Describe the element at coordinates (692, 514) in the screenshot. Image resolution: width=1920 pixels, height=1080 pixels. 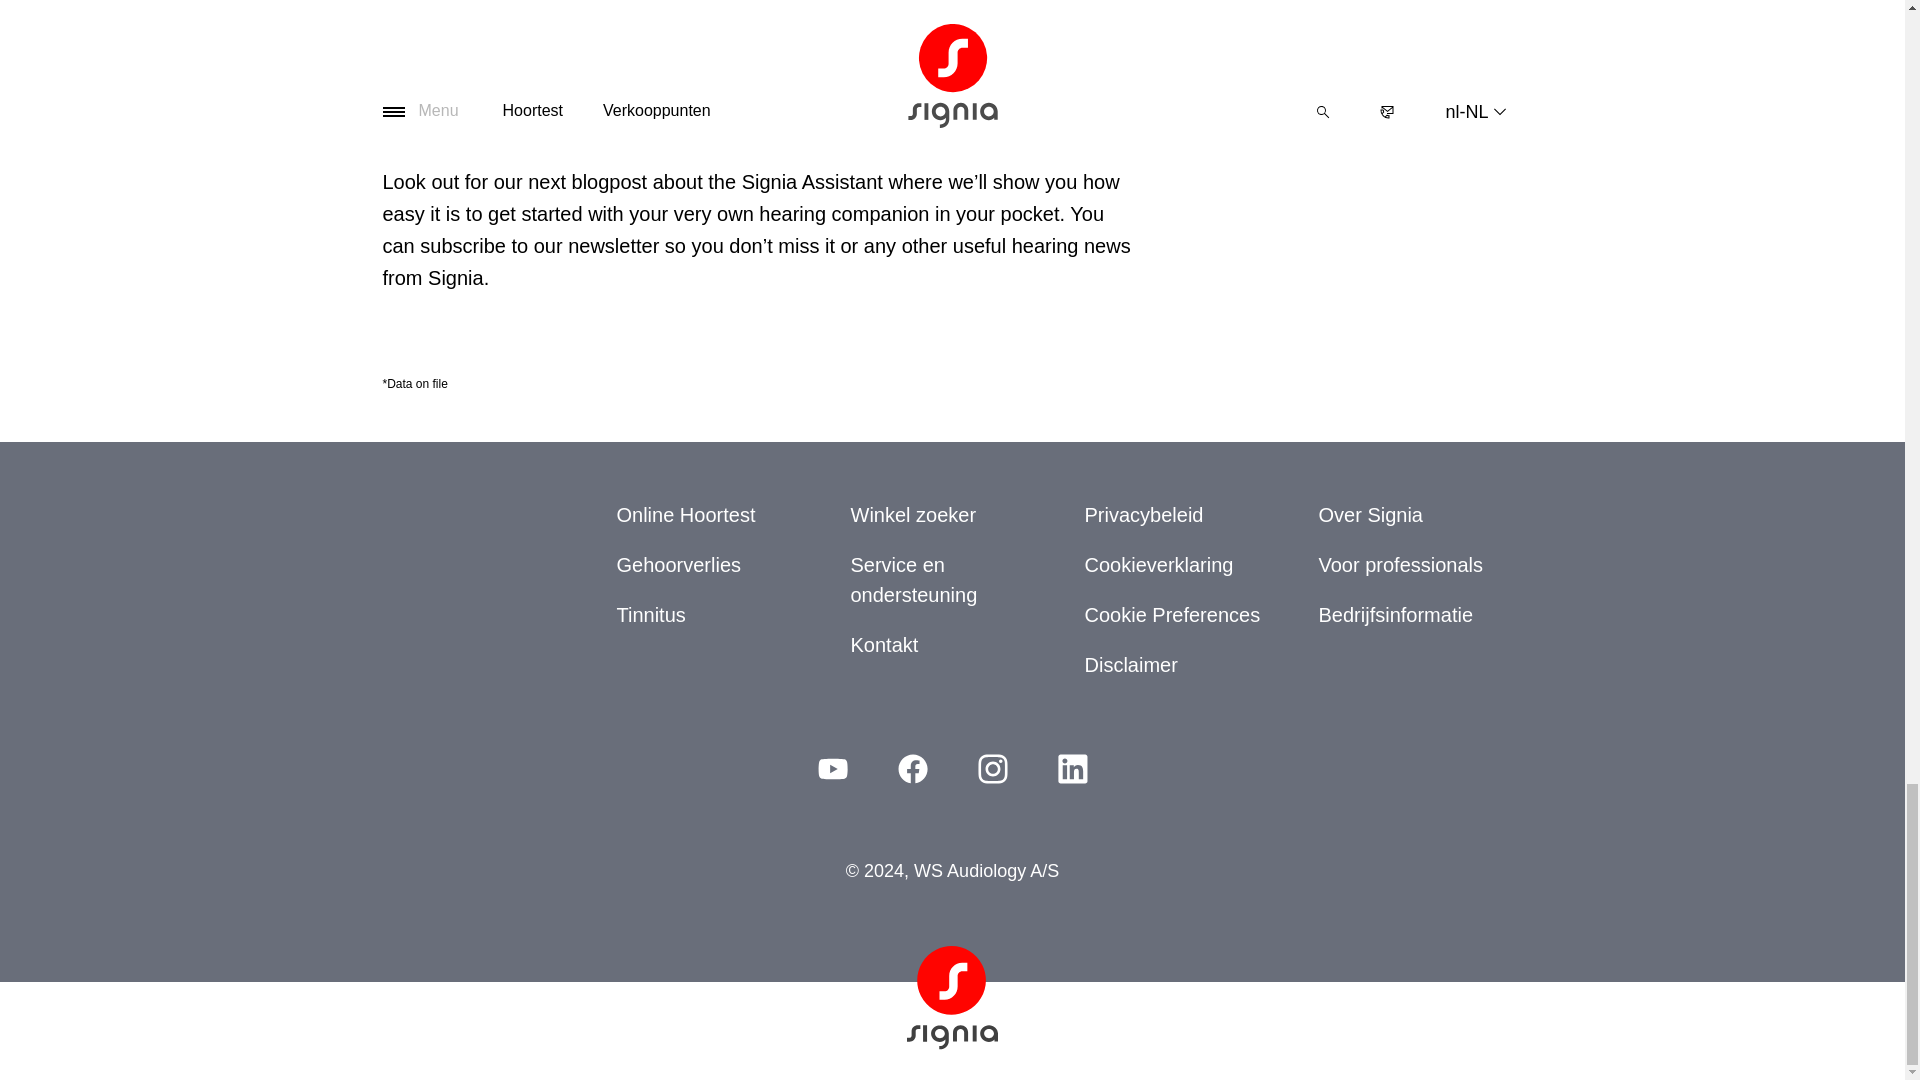
I see `Online Hoortest` at that location.